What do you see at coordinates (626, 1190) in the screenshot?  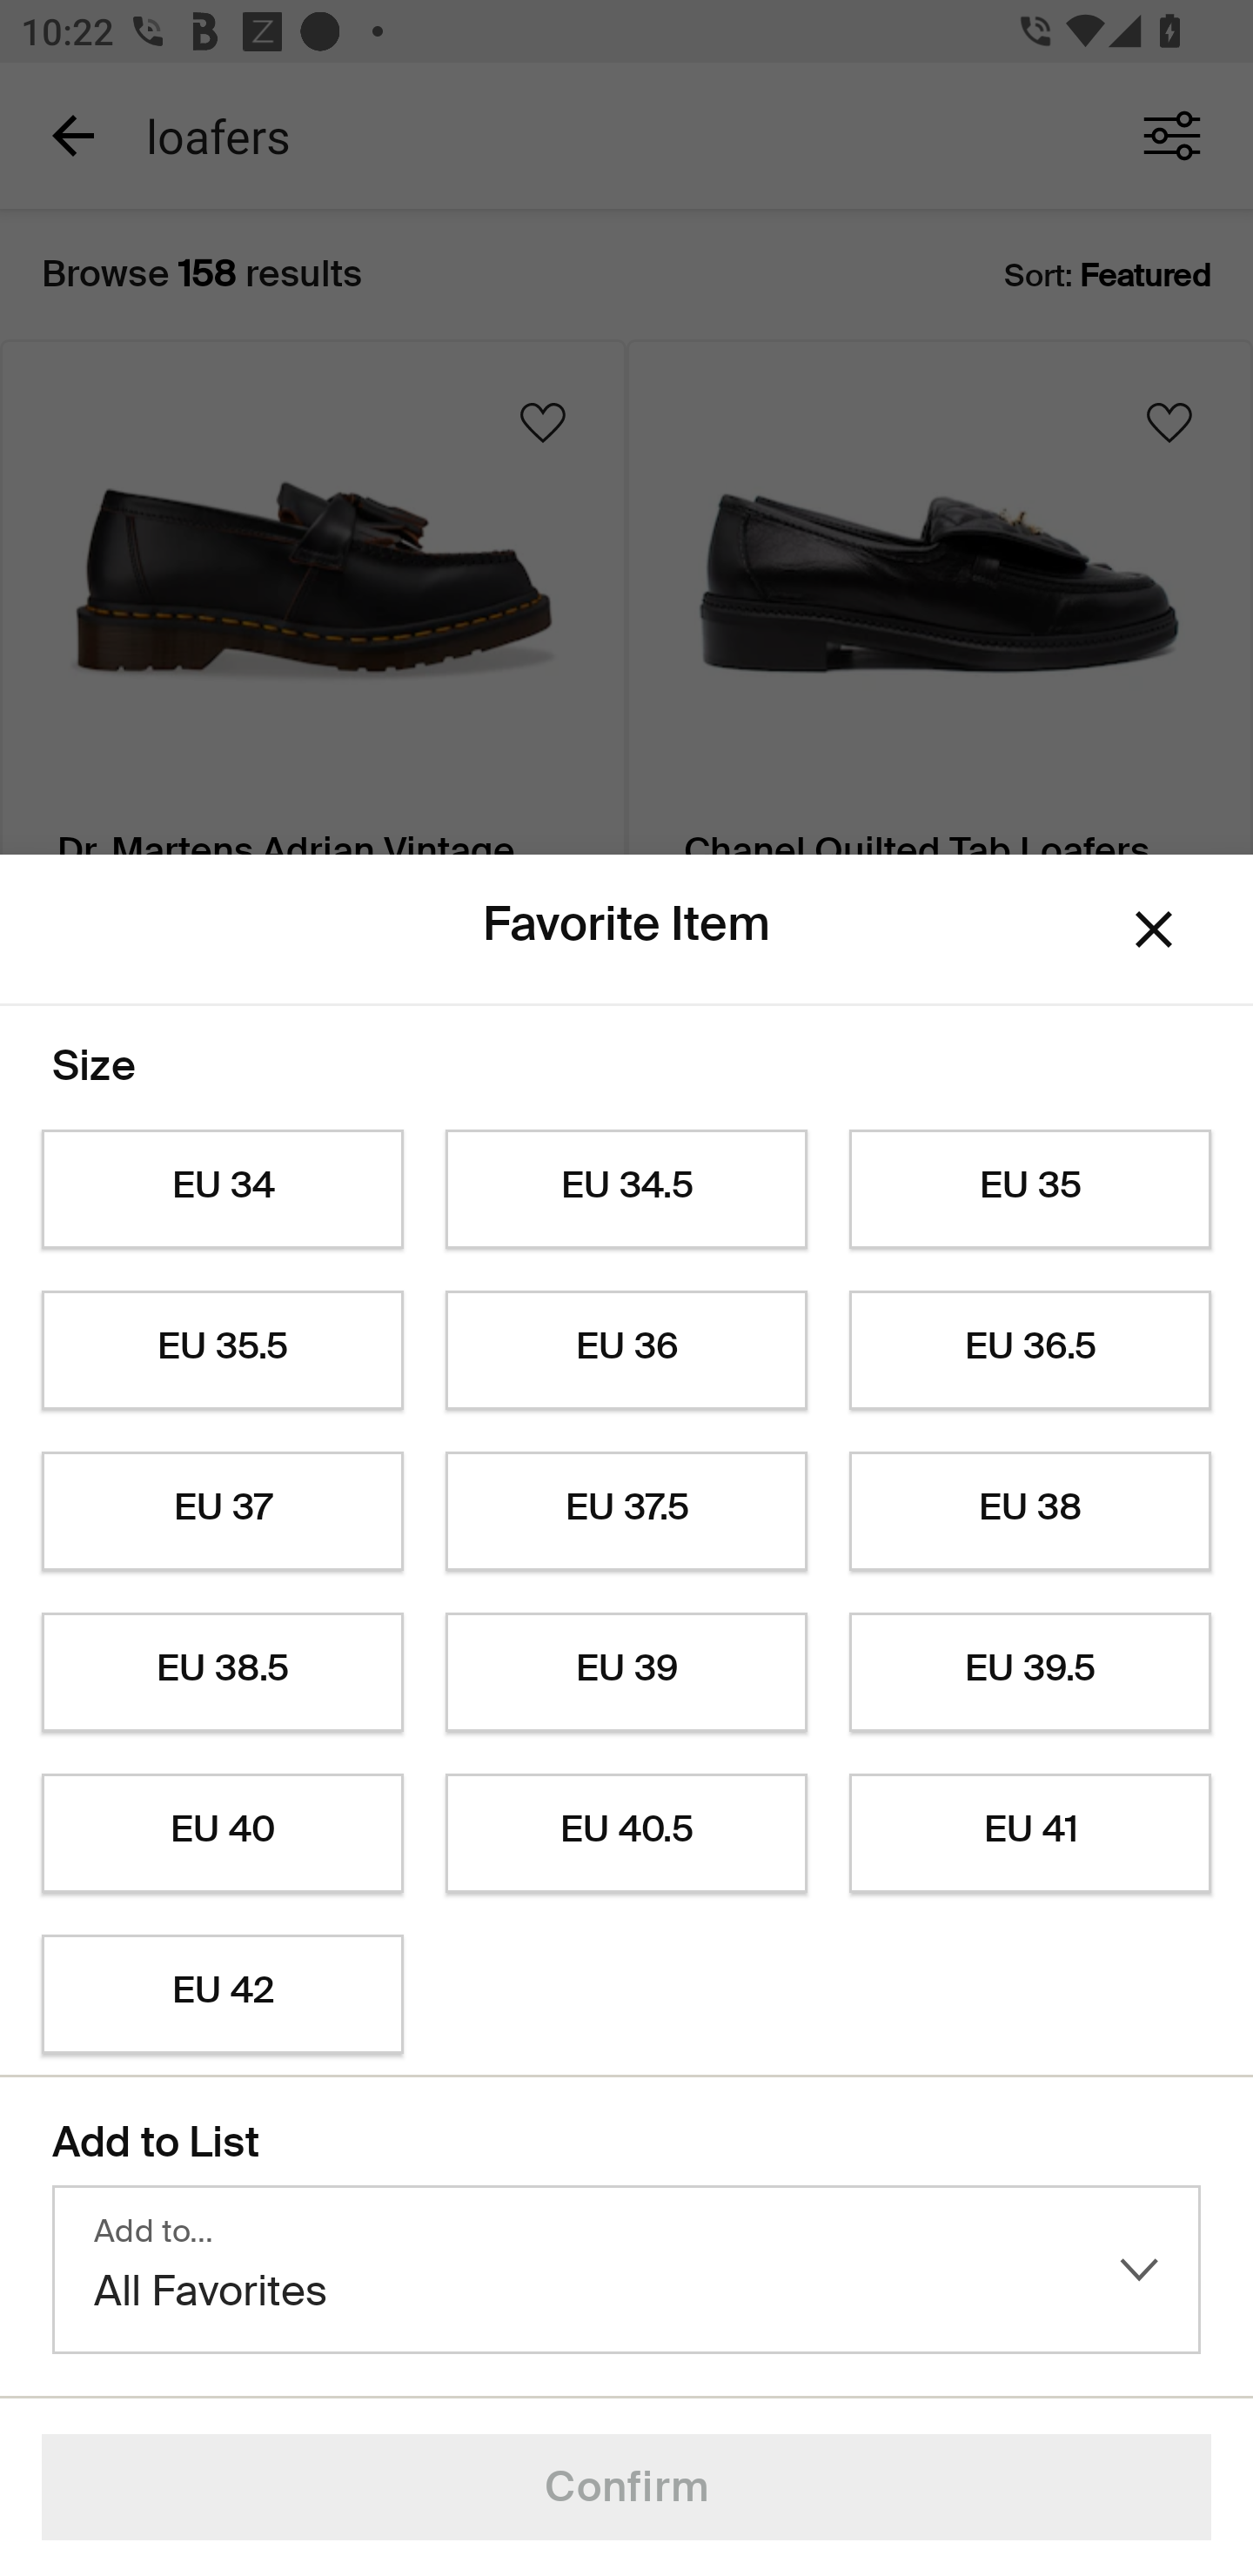 I see `EU 34.5` at bounding box center [626, 1190].